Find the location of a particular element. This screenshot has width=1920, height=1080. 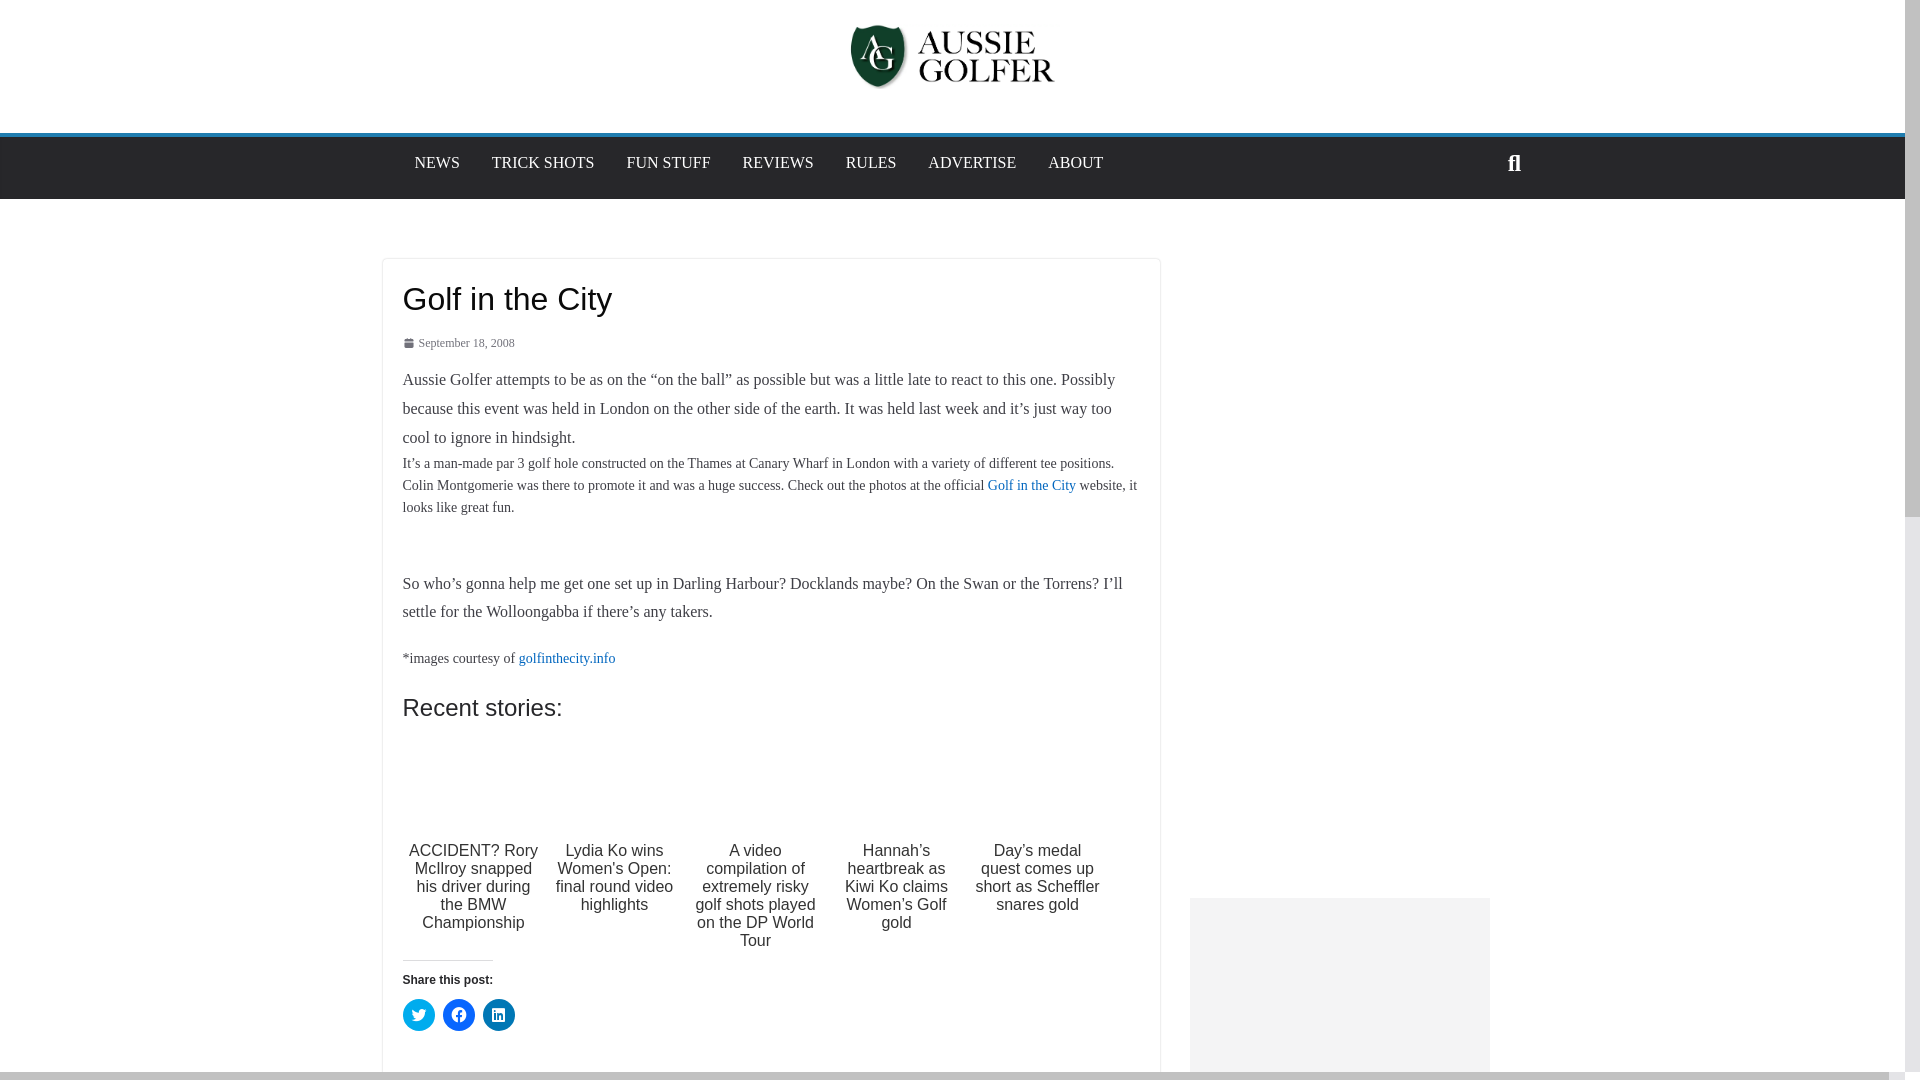

REVIEWS is located at coordinates (778, 162).